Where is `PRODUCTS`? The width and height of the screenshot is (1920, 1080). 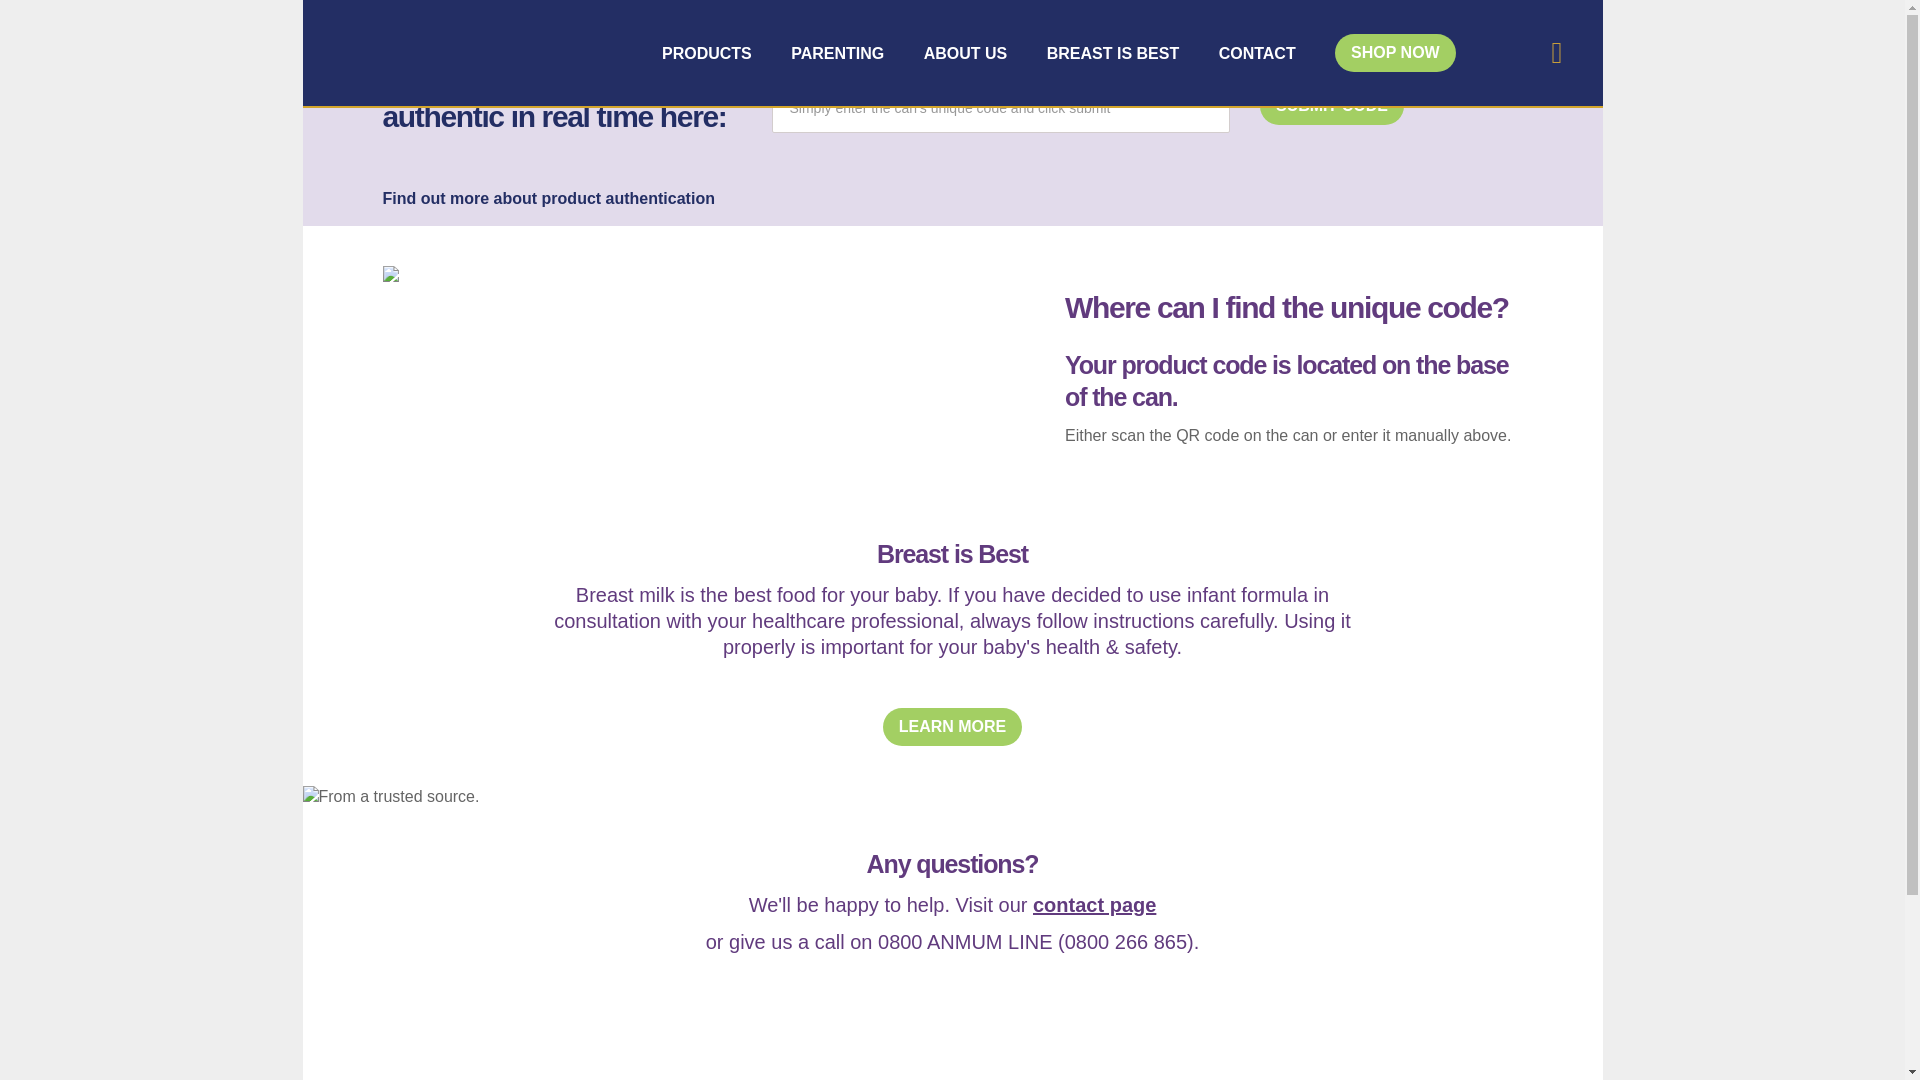
PRODUCTS is located at coordinates (707, 54).